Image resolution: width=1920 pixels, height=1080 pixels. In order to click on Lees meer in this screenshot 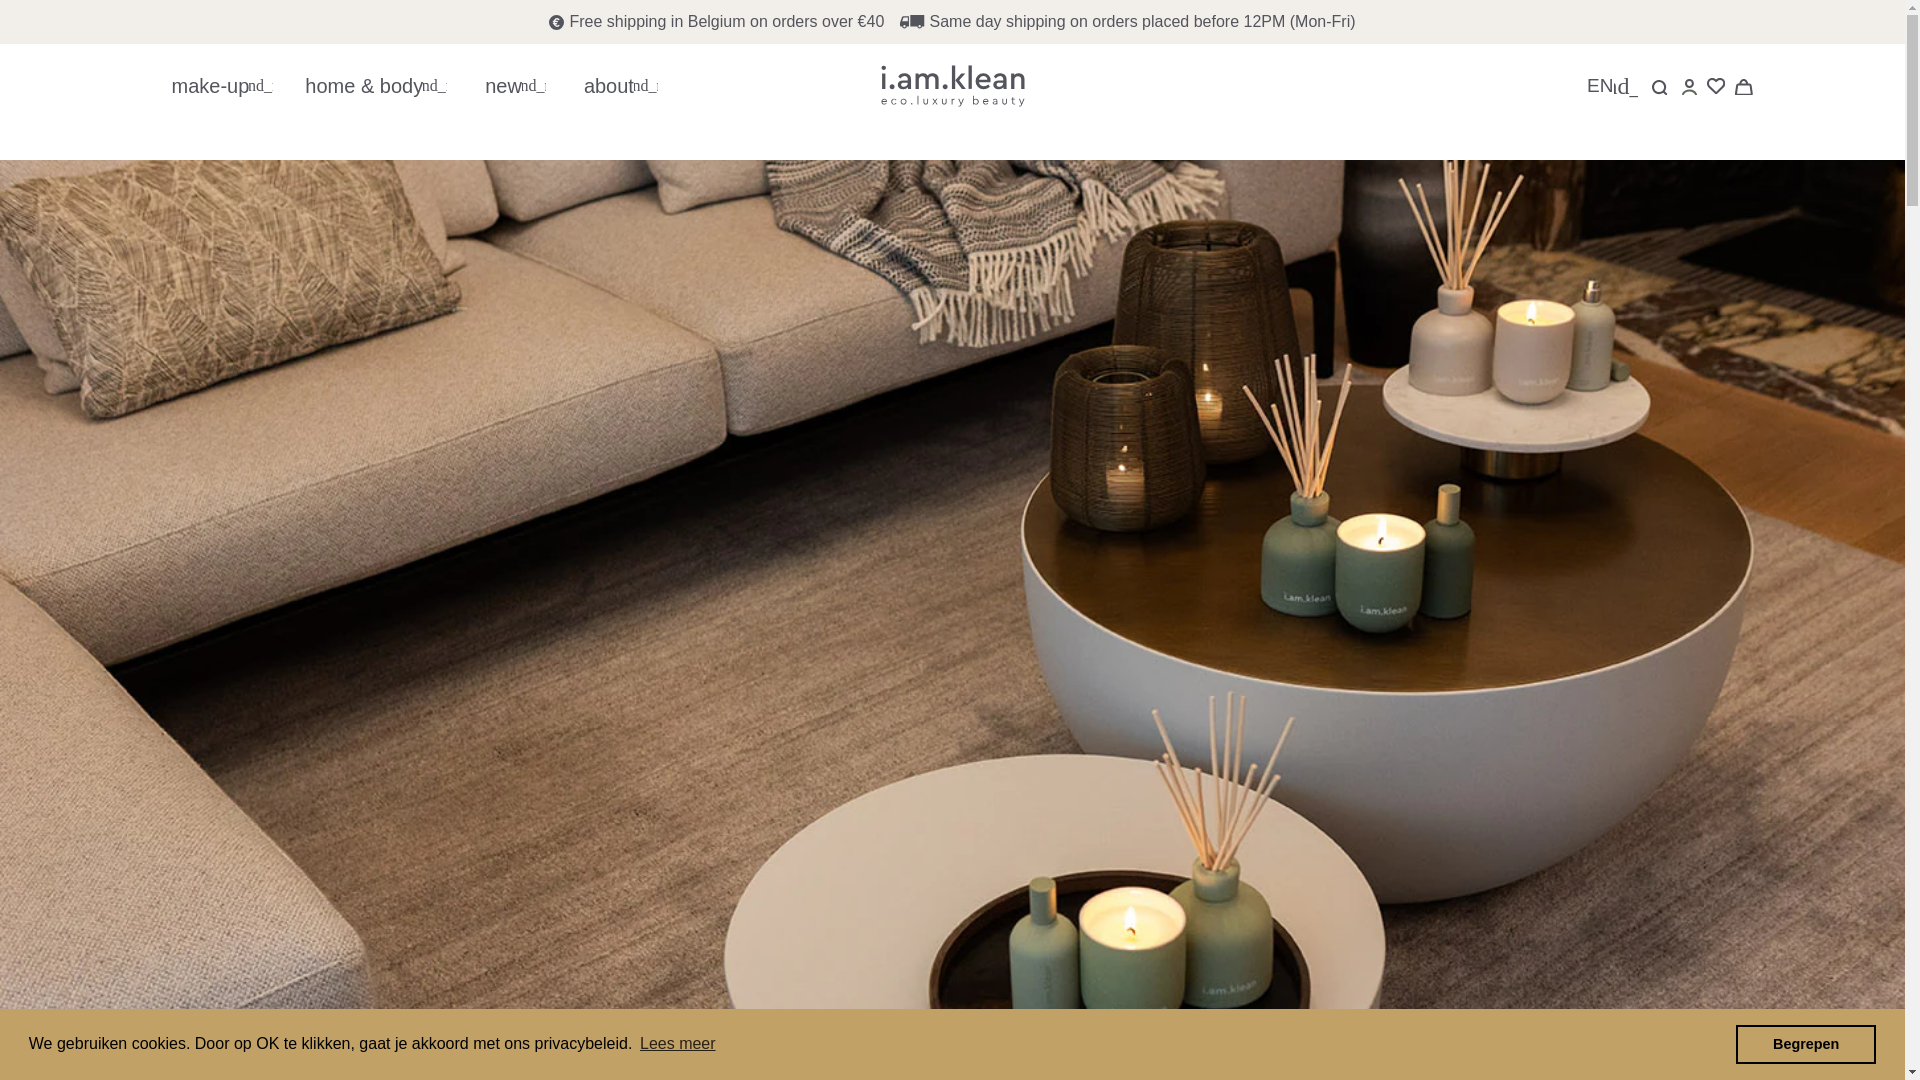, I will do `click(678, 1044)`.